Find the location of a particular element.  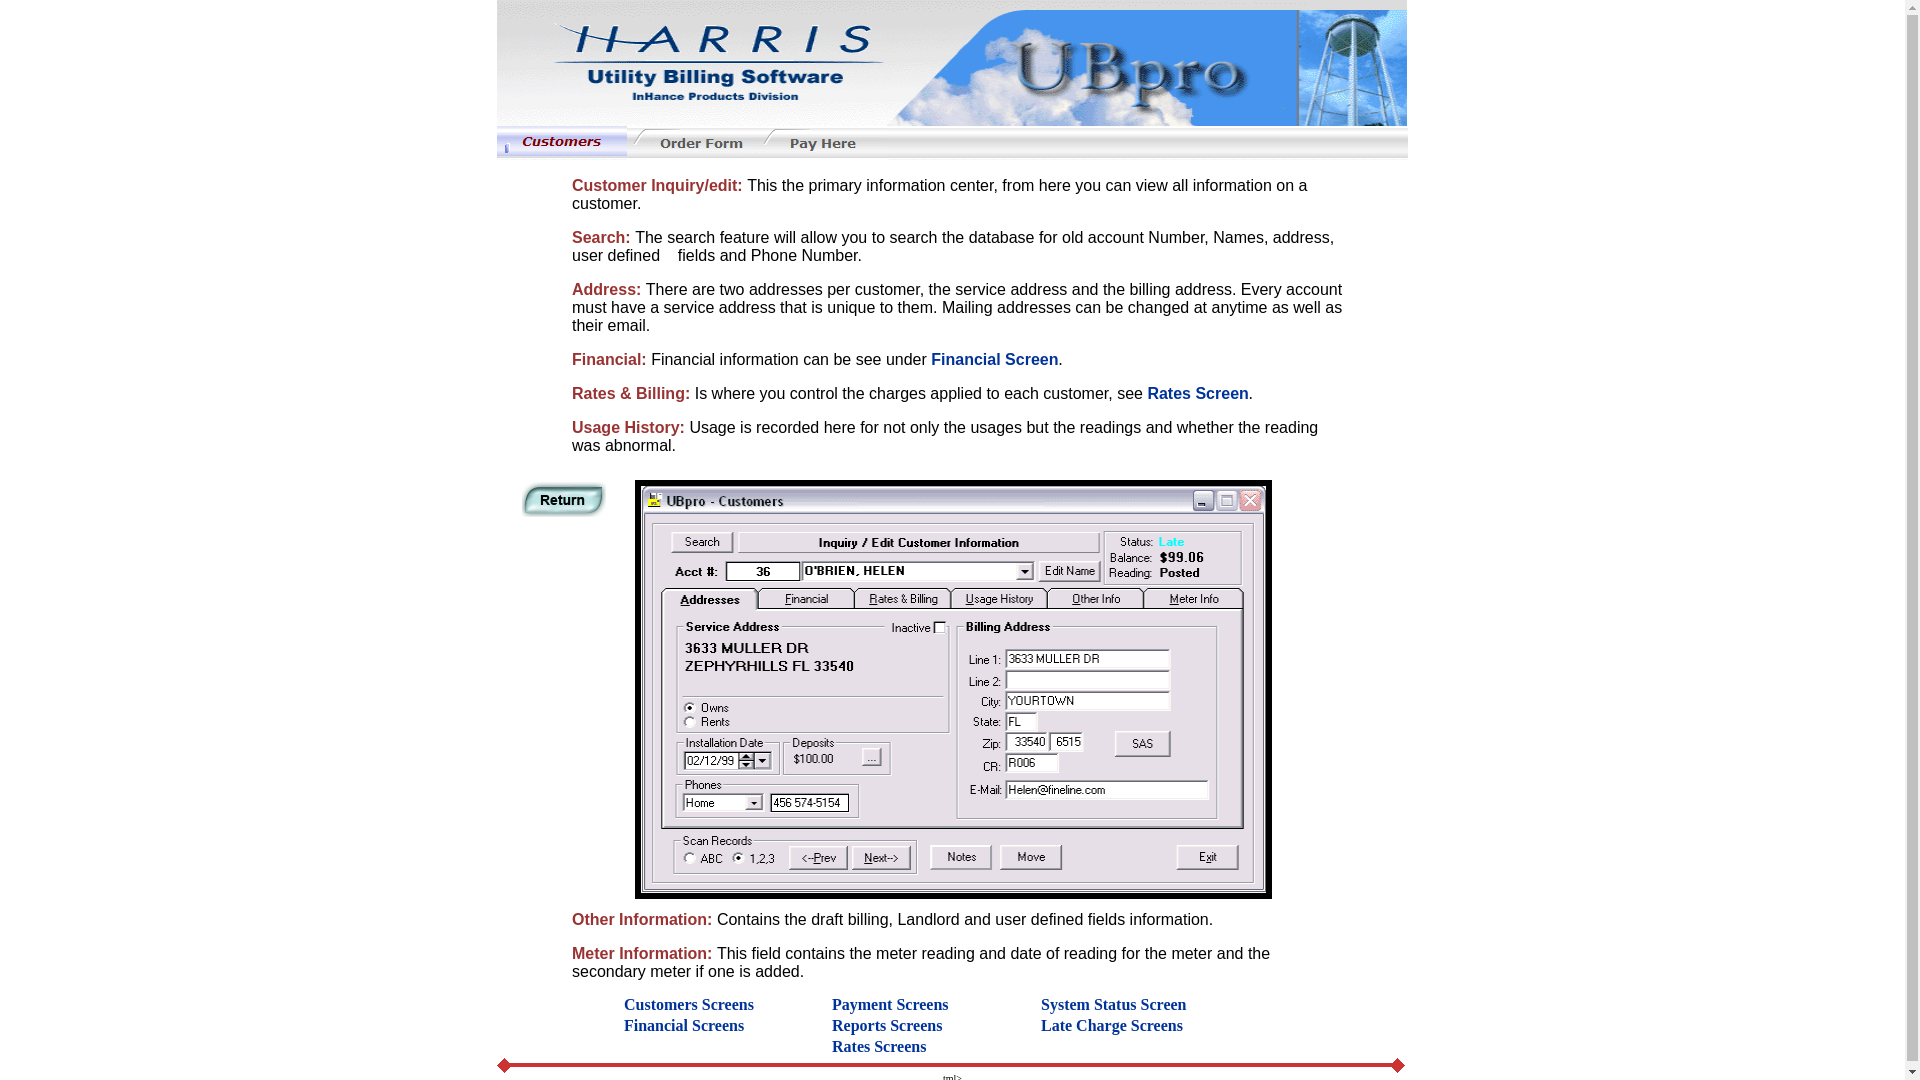

Sales is located at coordinates (564, 498).